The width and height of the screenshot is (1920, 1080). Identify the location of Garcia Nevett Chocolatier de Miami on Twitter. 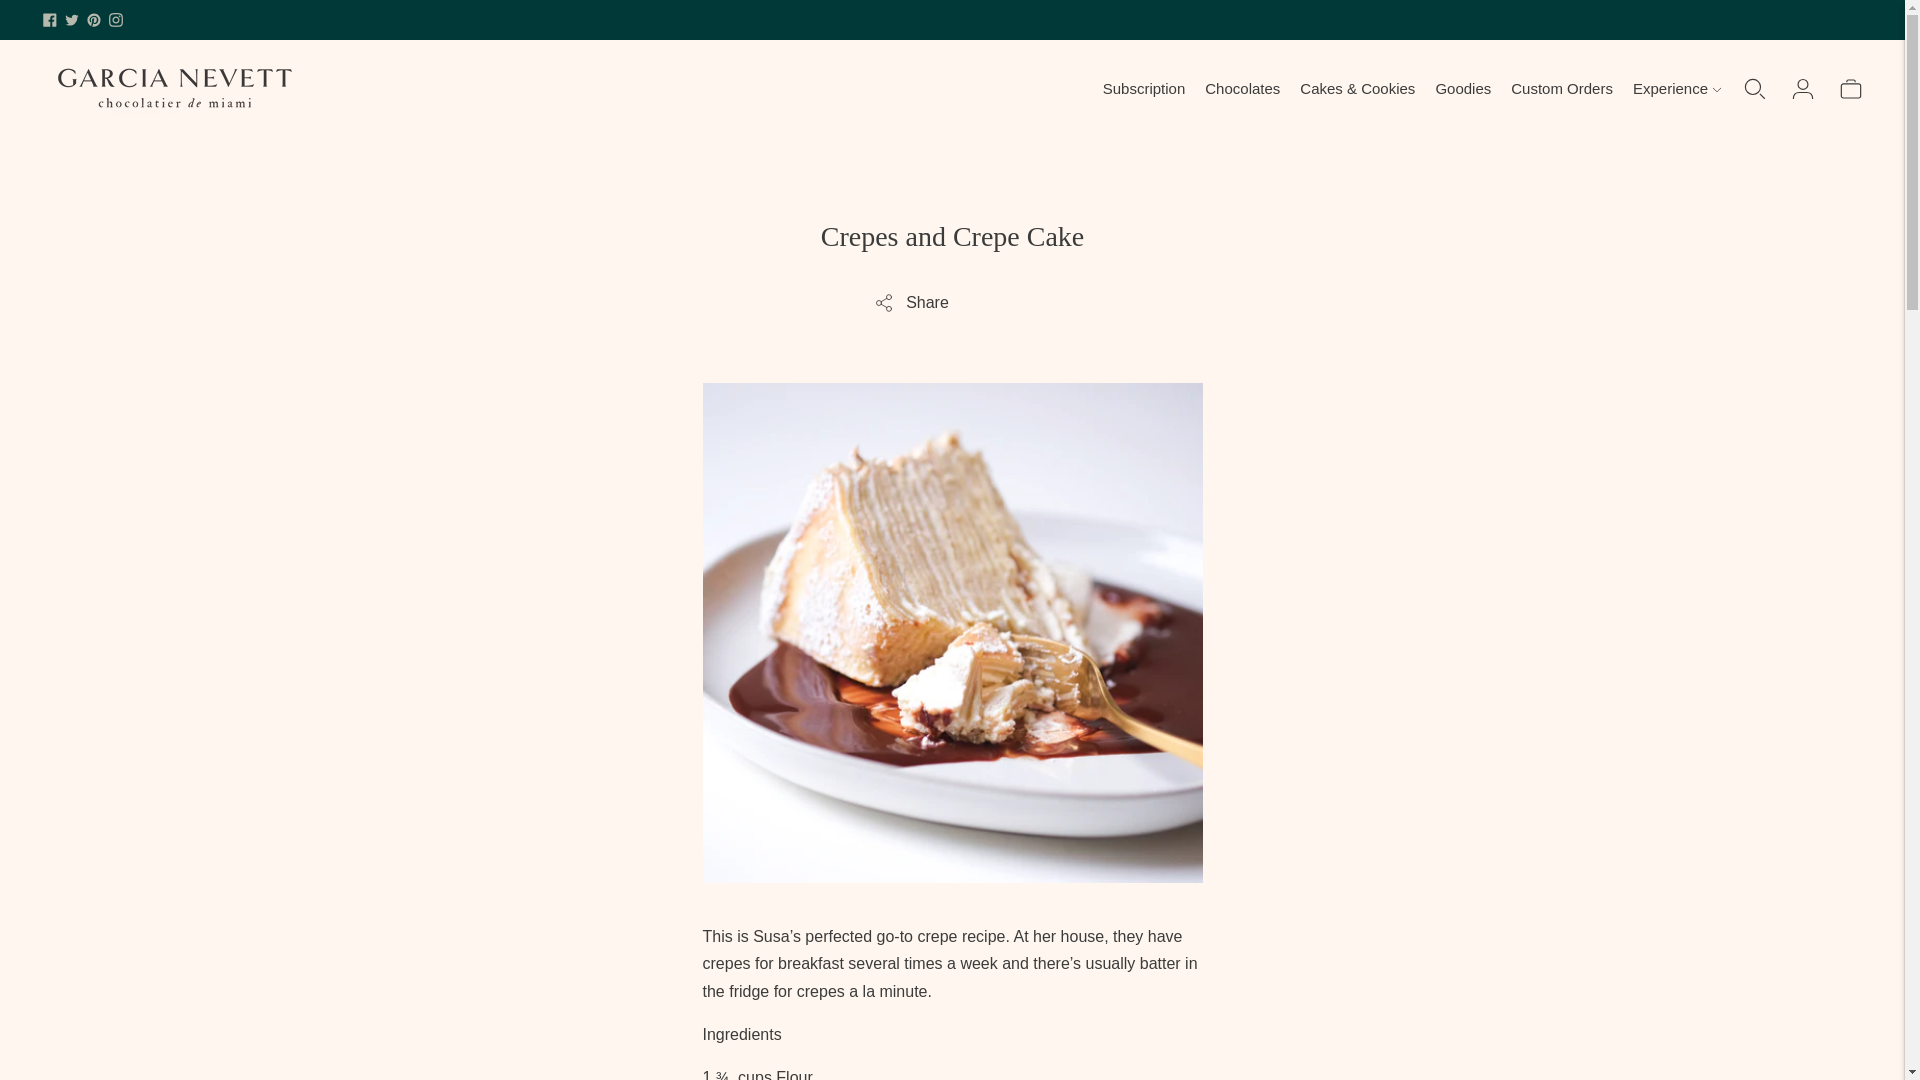
(72, 20).